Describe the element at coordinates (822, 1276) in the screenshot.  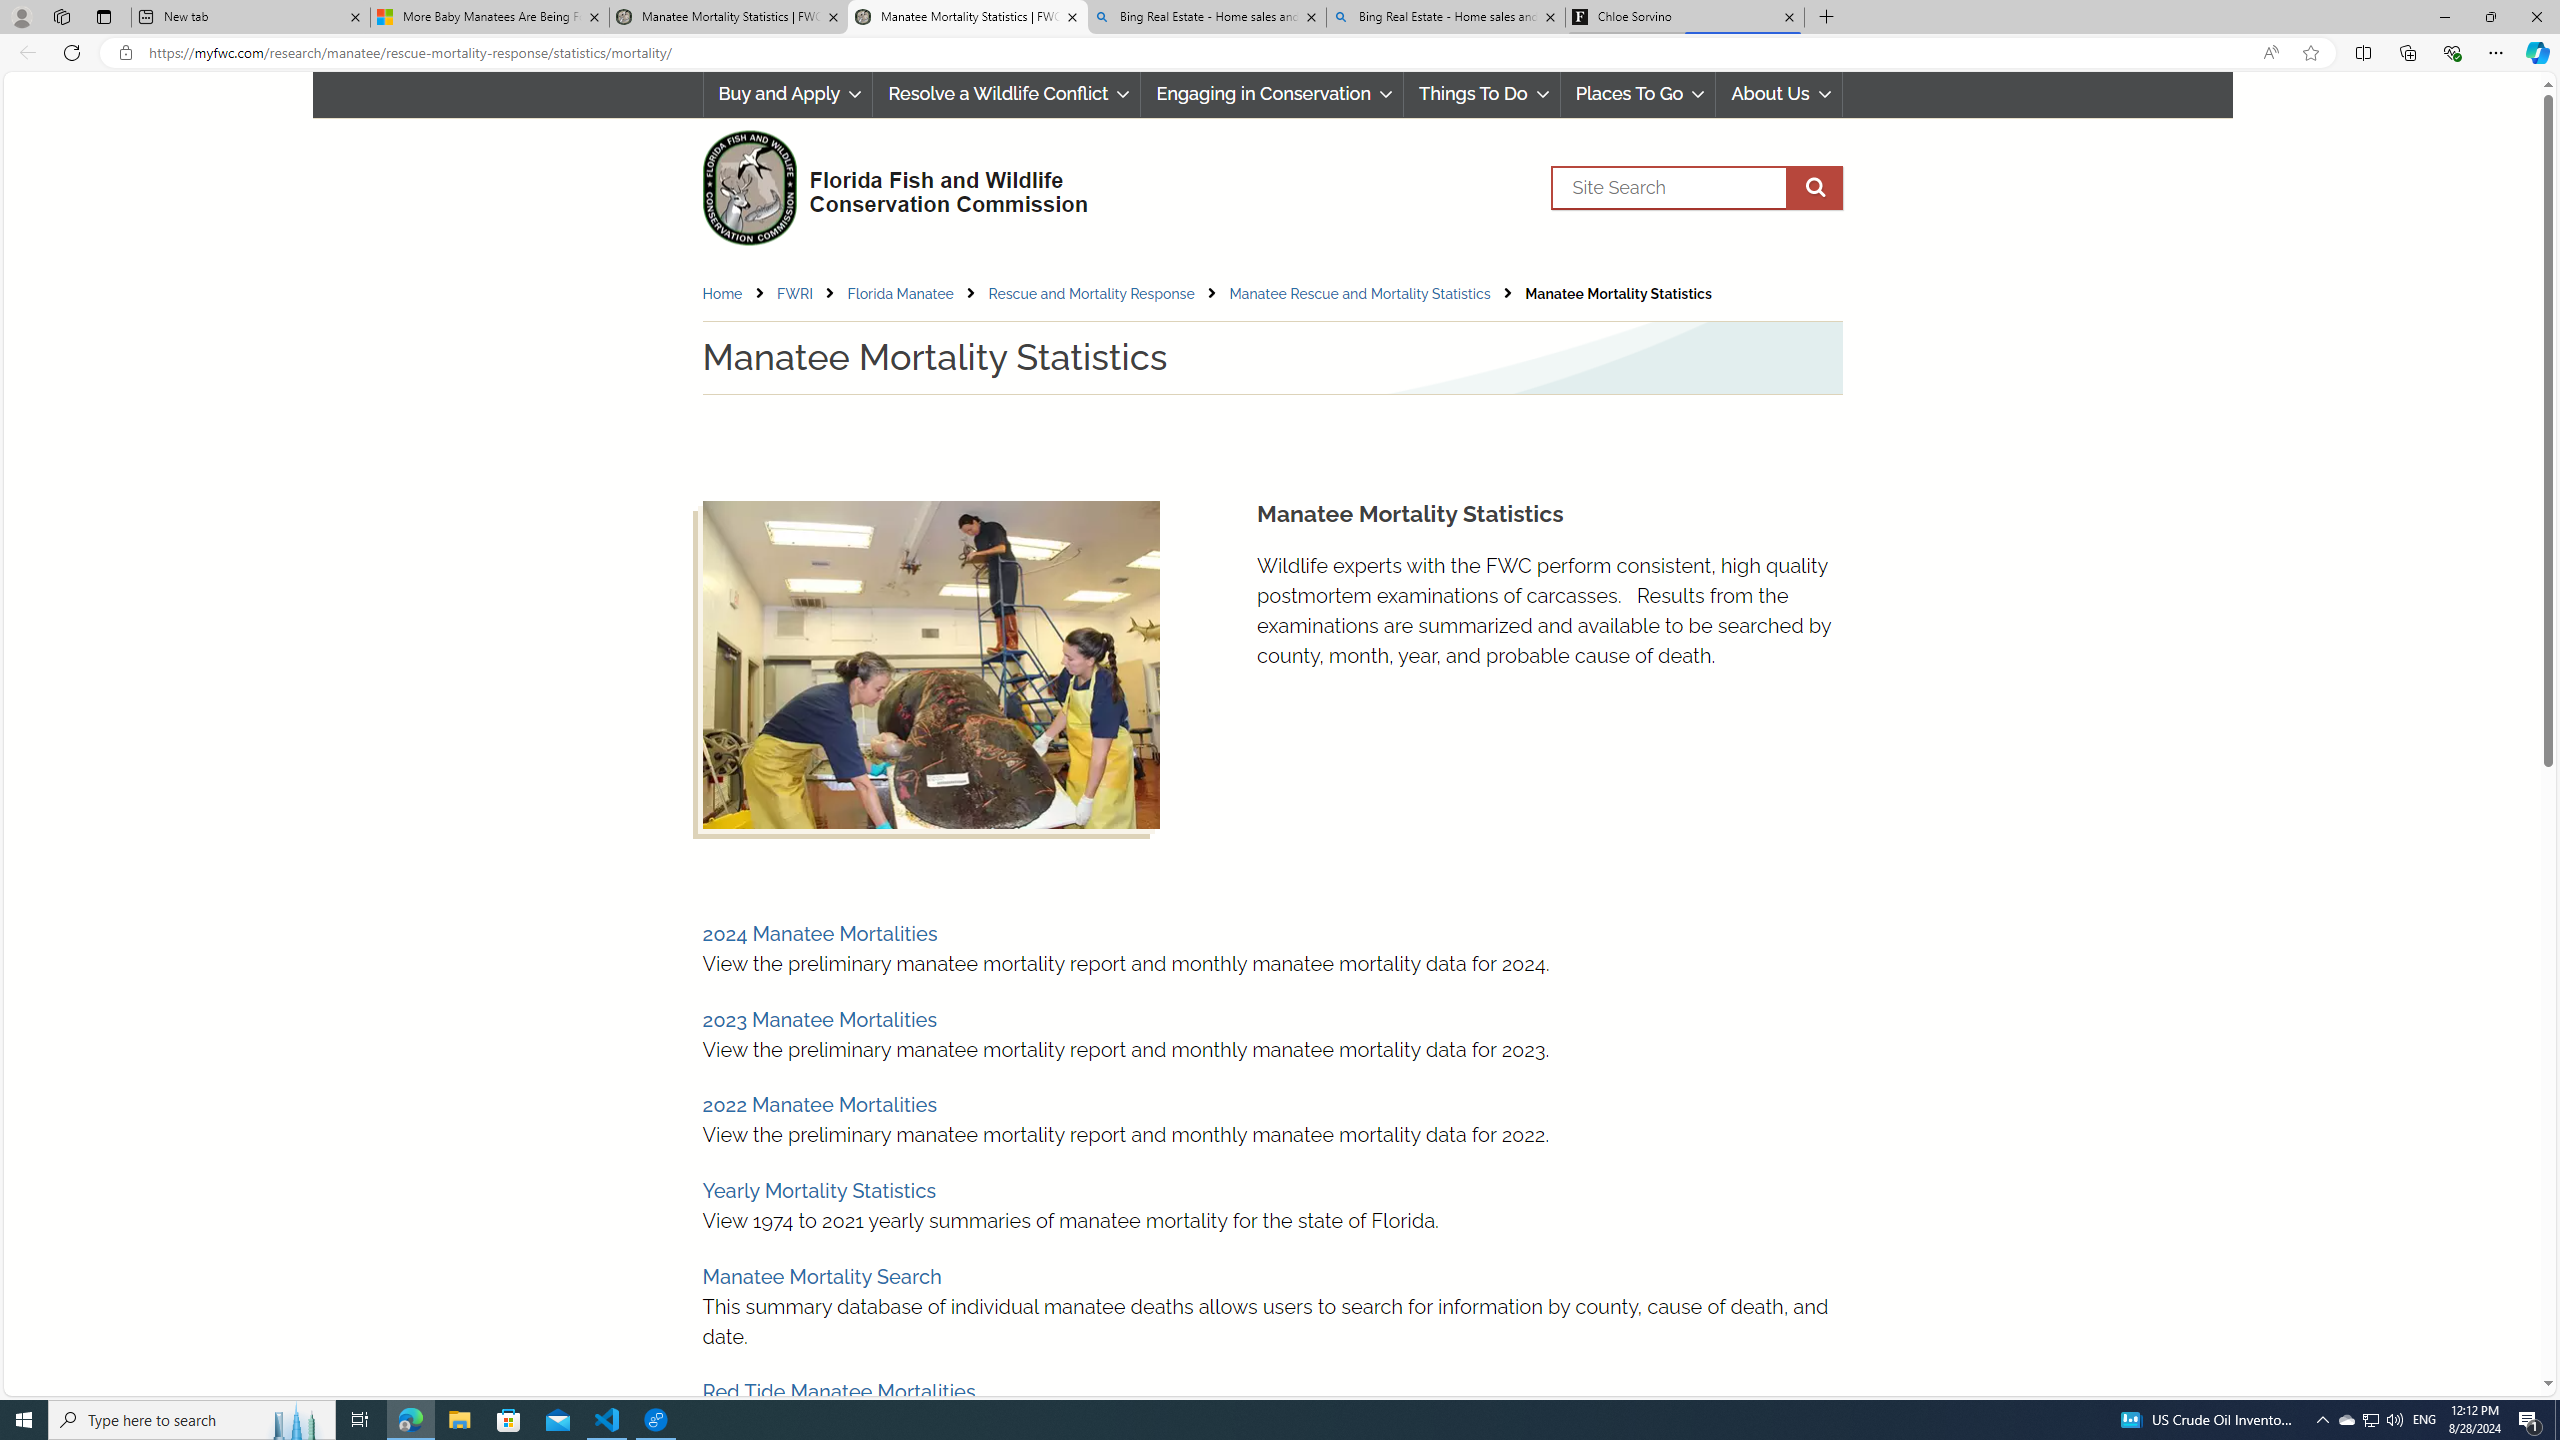
I see `Manatee Mortality Search` at that location.